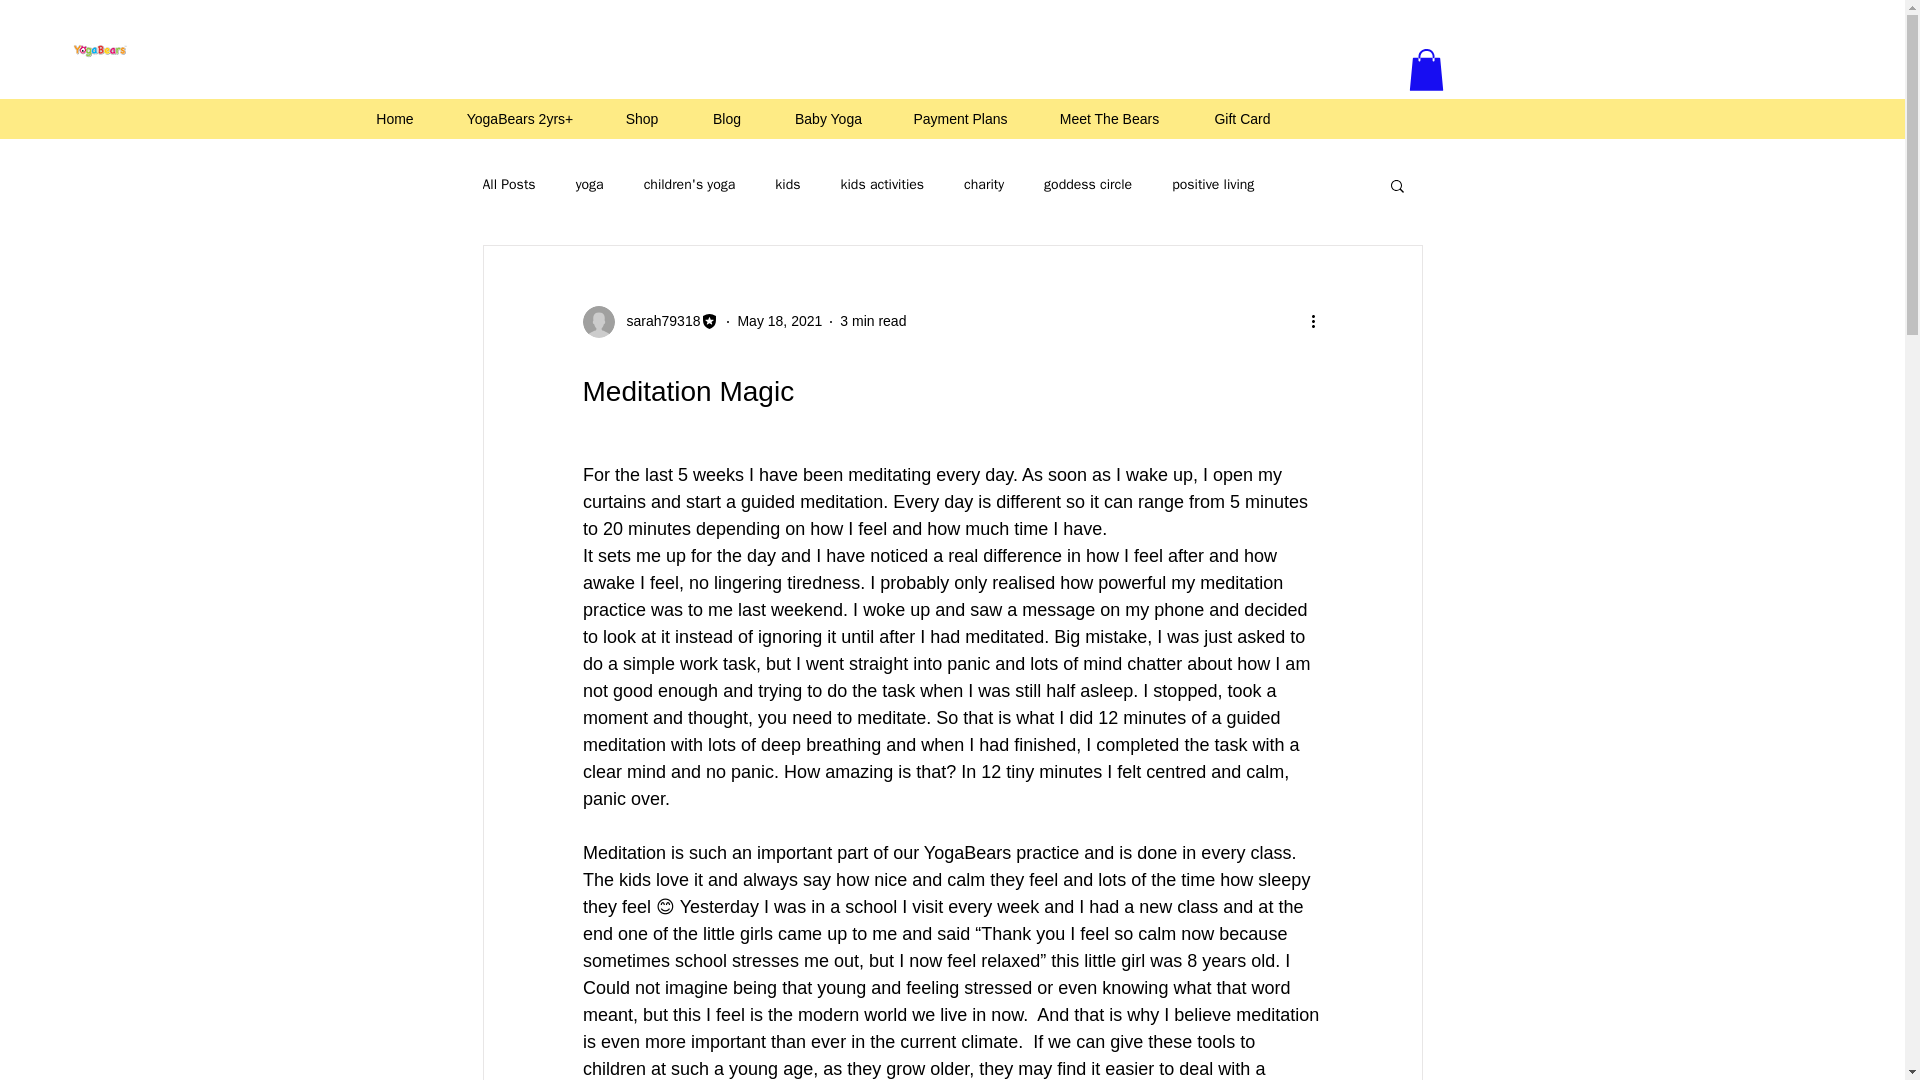 The height and width of the screenshot is (1080, 1920). I want to click on Gift Card, so click(1242, 118).